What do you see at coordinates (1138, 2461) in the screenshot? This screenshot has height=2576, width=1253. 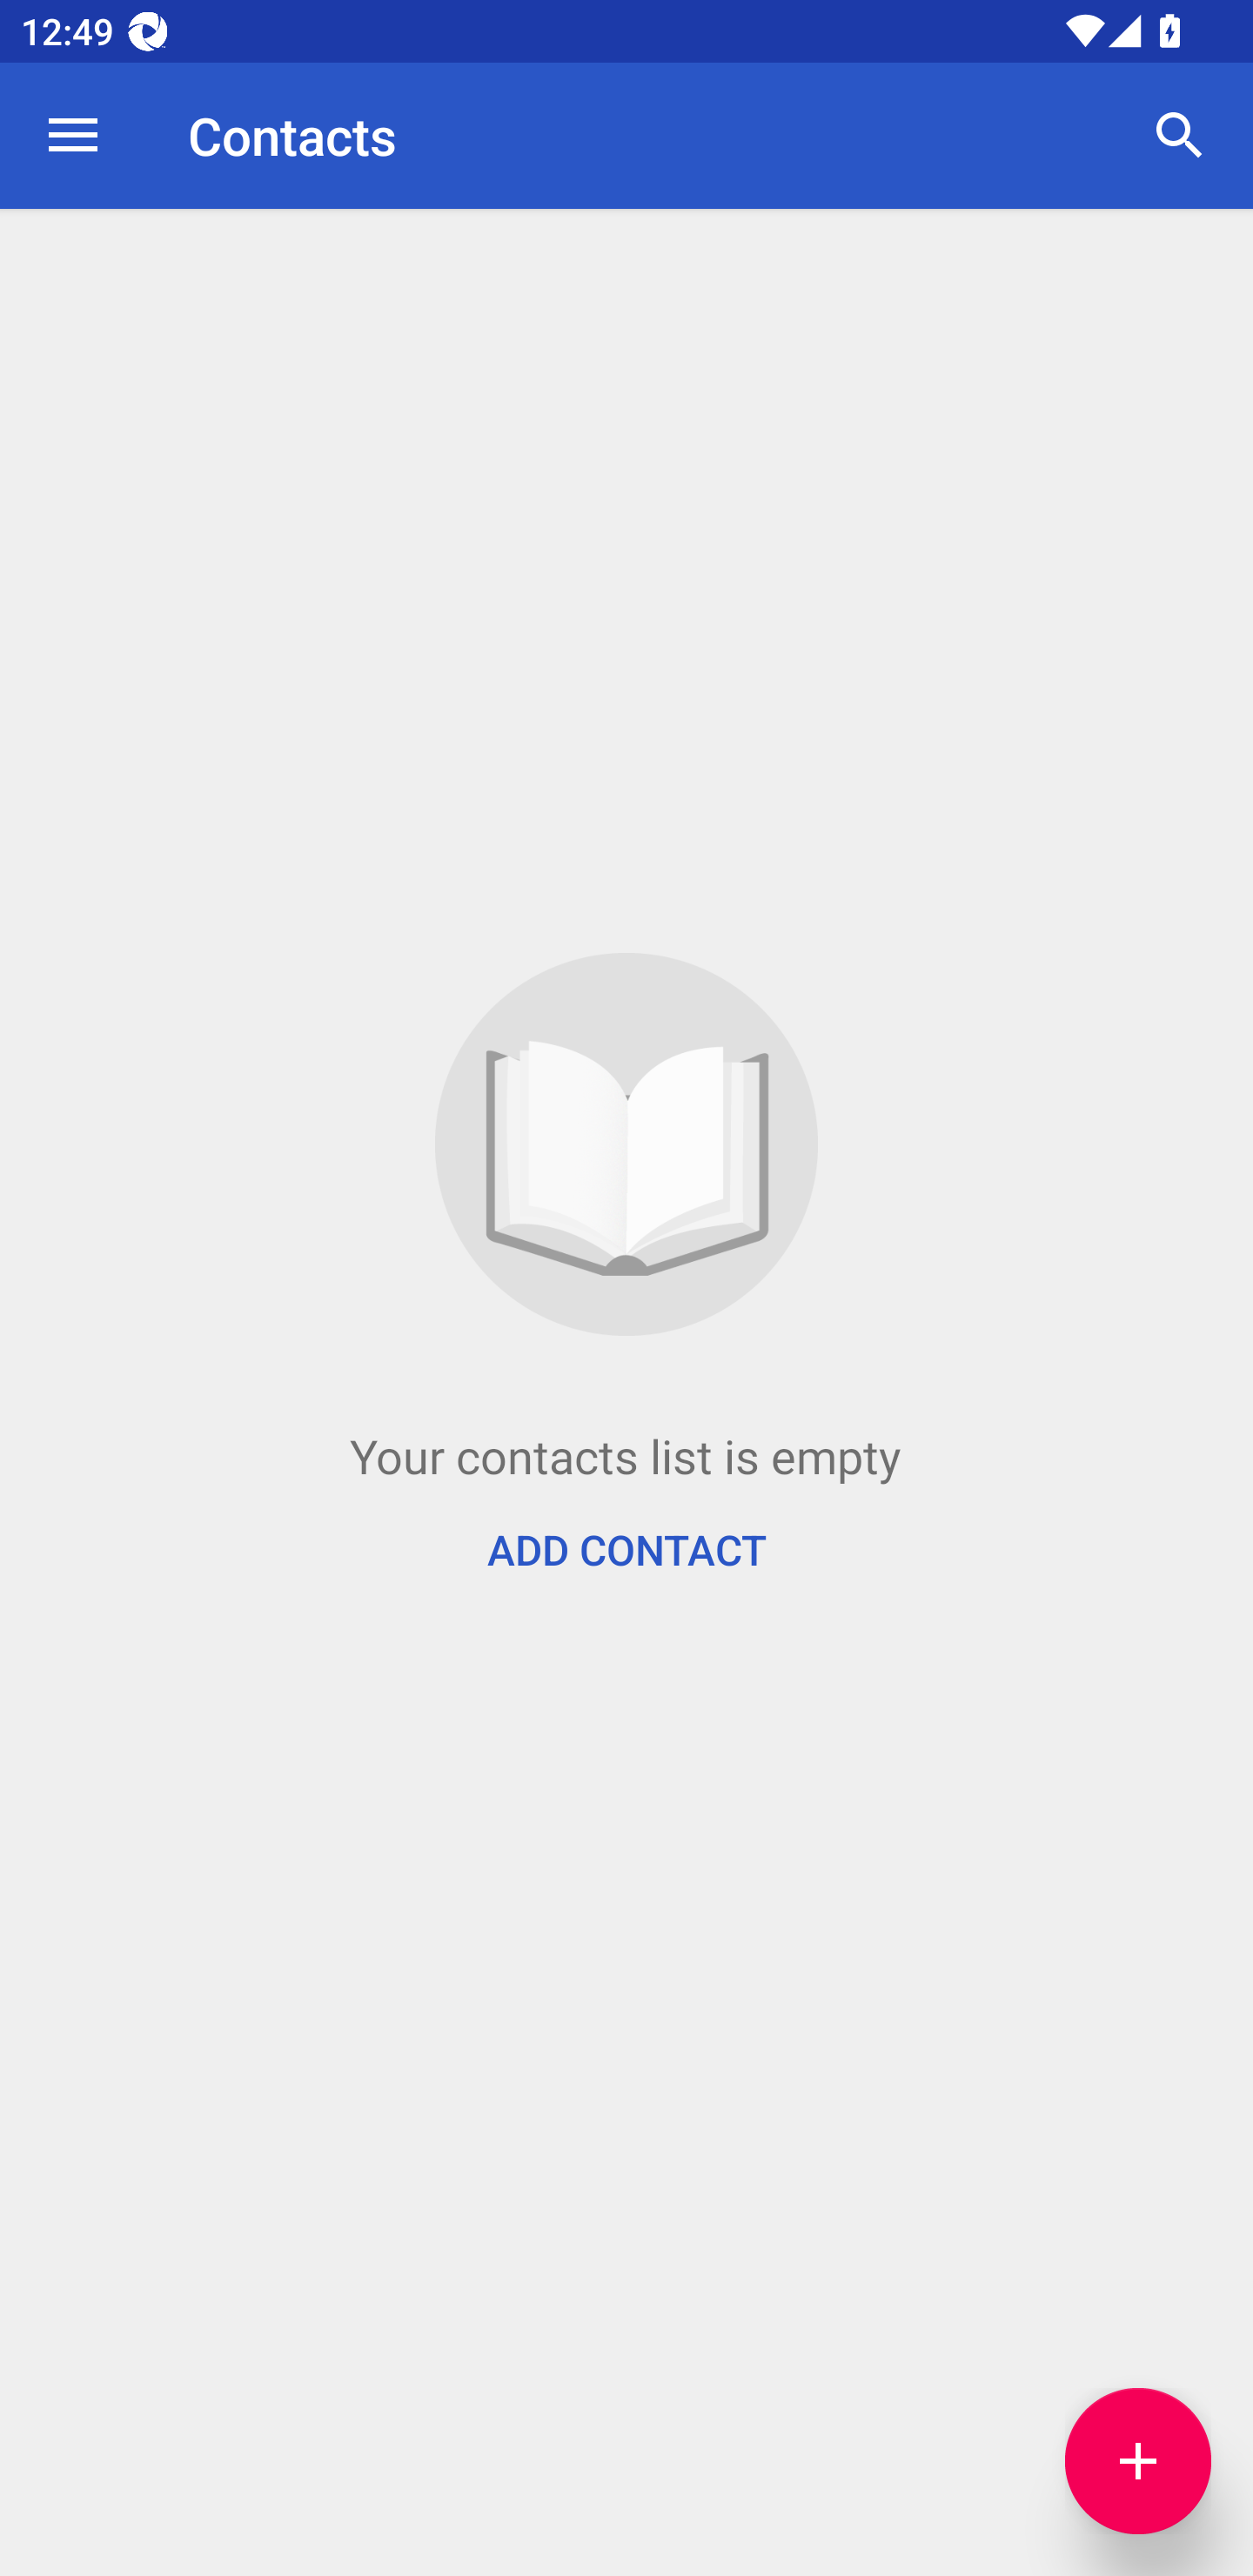 I see `Create new contact` at bounding box center [1138, 2461].